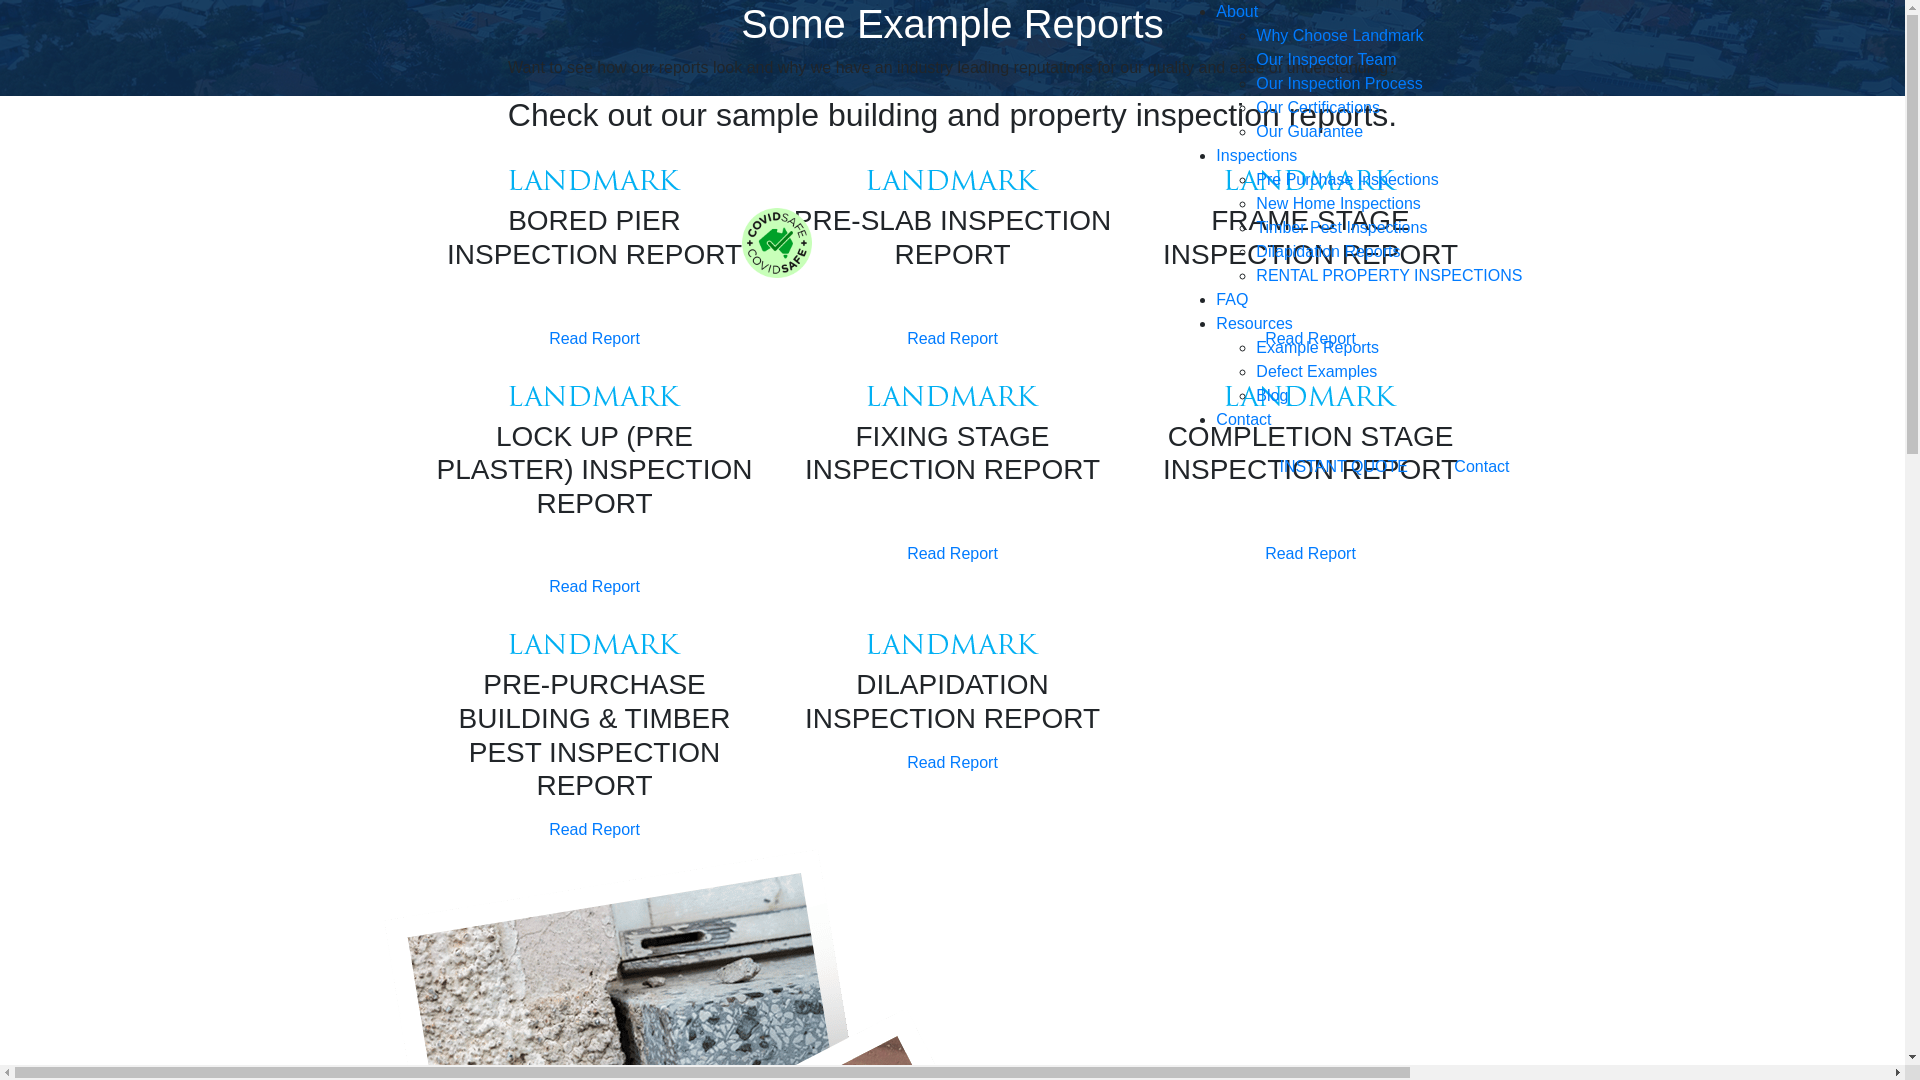 The width and height of the screenshot is (1920, 1080). I want to click on Read Report, so click(952, 339).